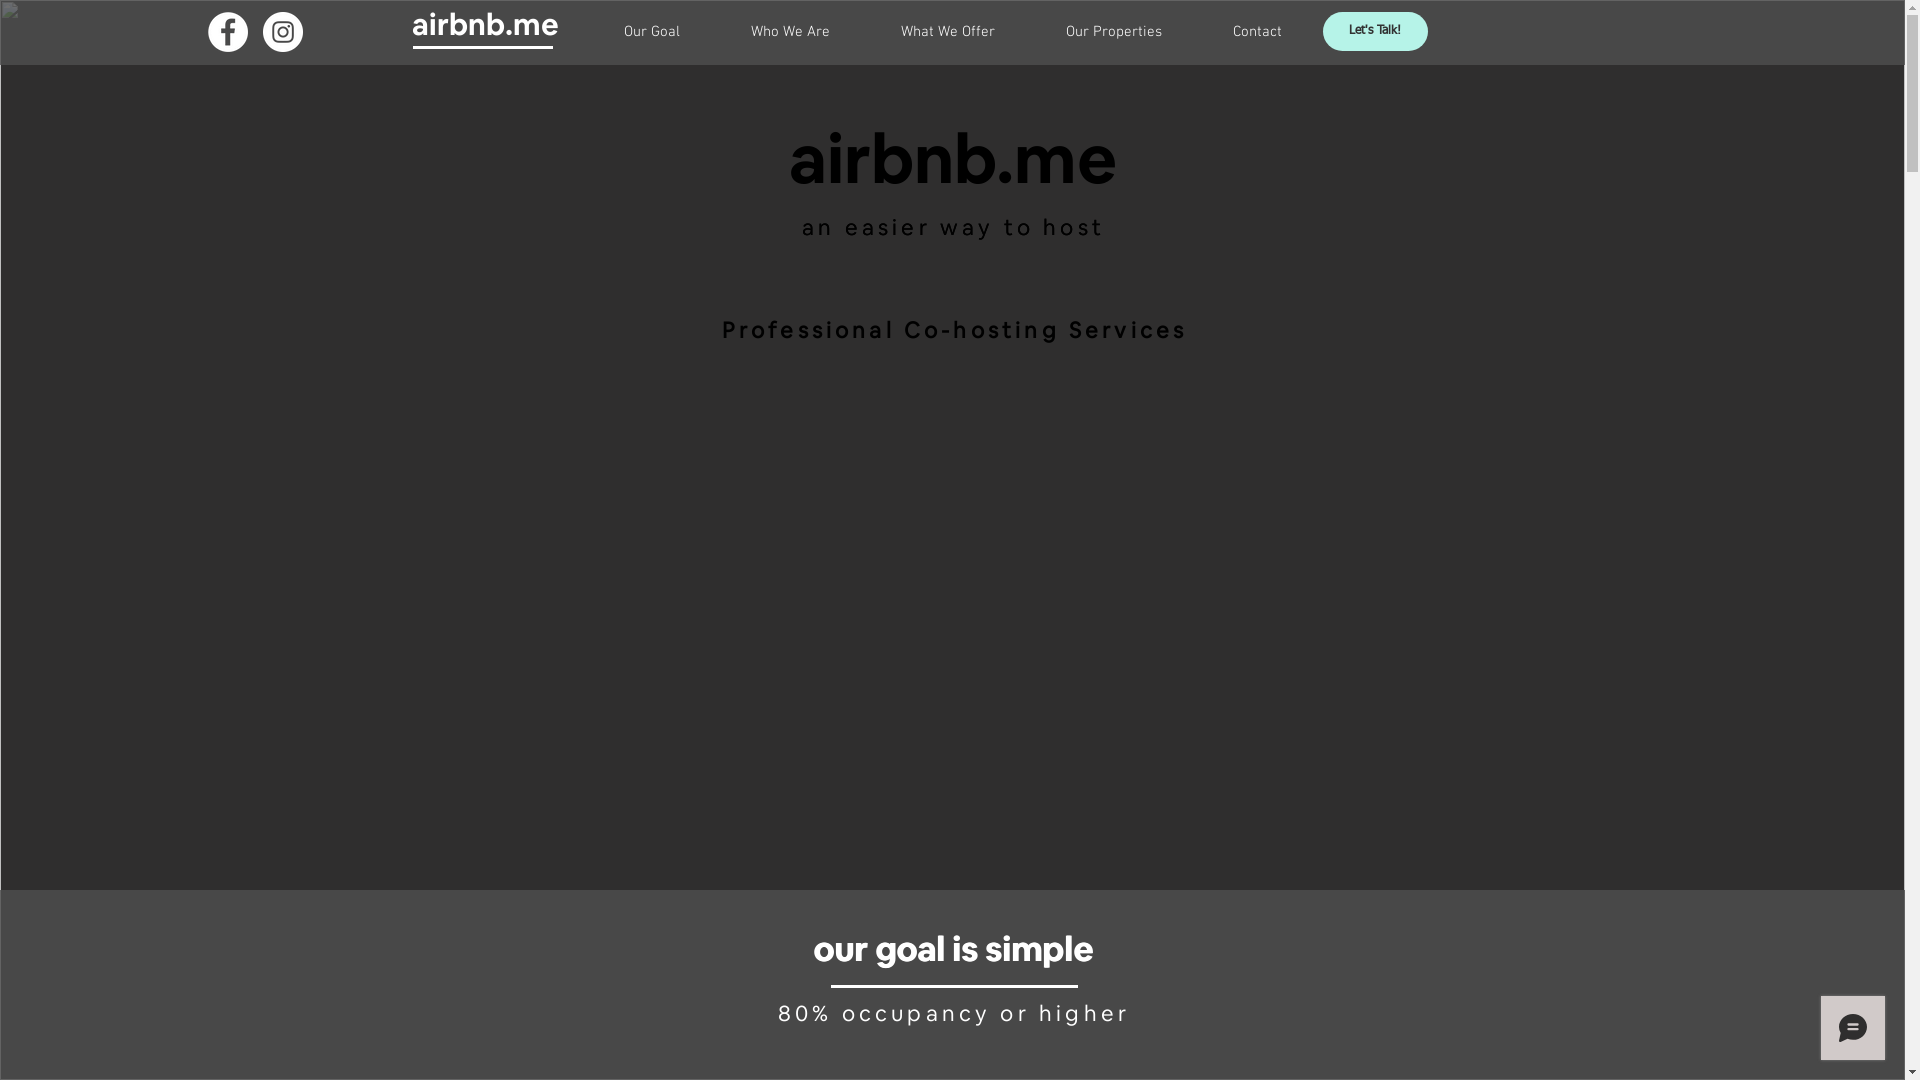 The image size is (1920, 1080). What do you see at coordinates (1258, 32) in the screenshot?
I see `Contact` at bounding box center [1258, 32].